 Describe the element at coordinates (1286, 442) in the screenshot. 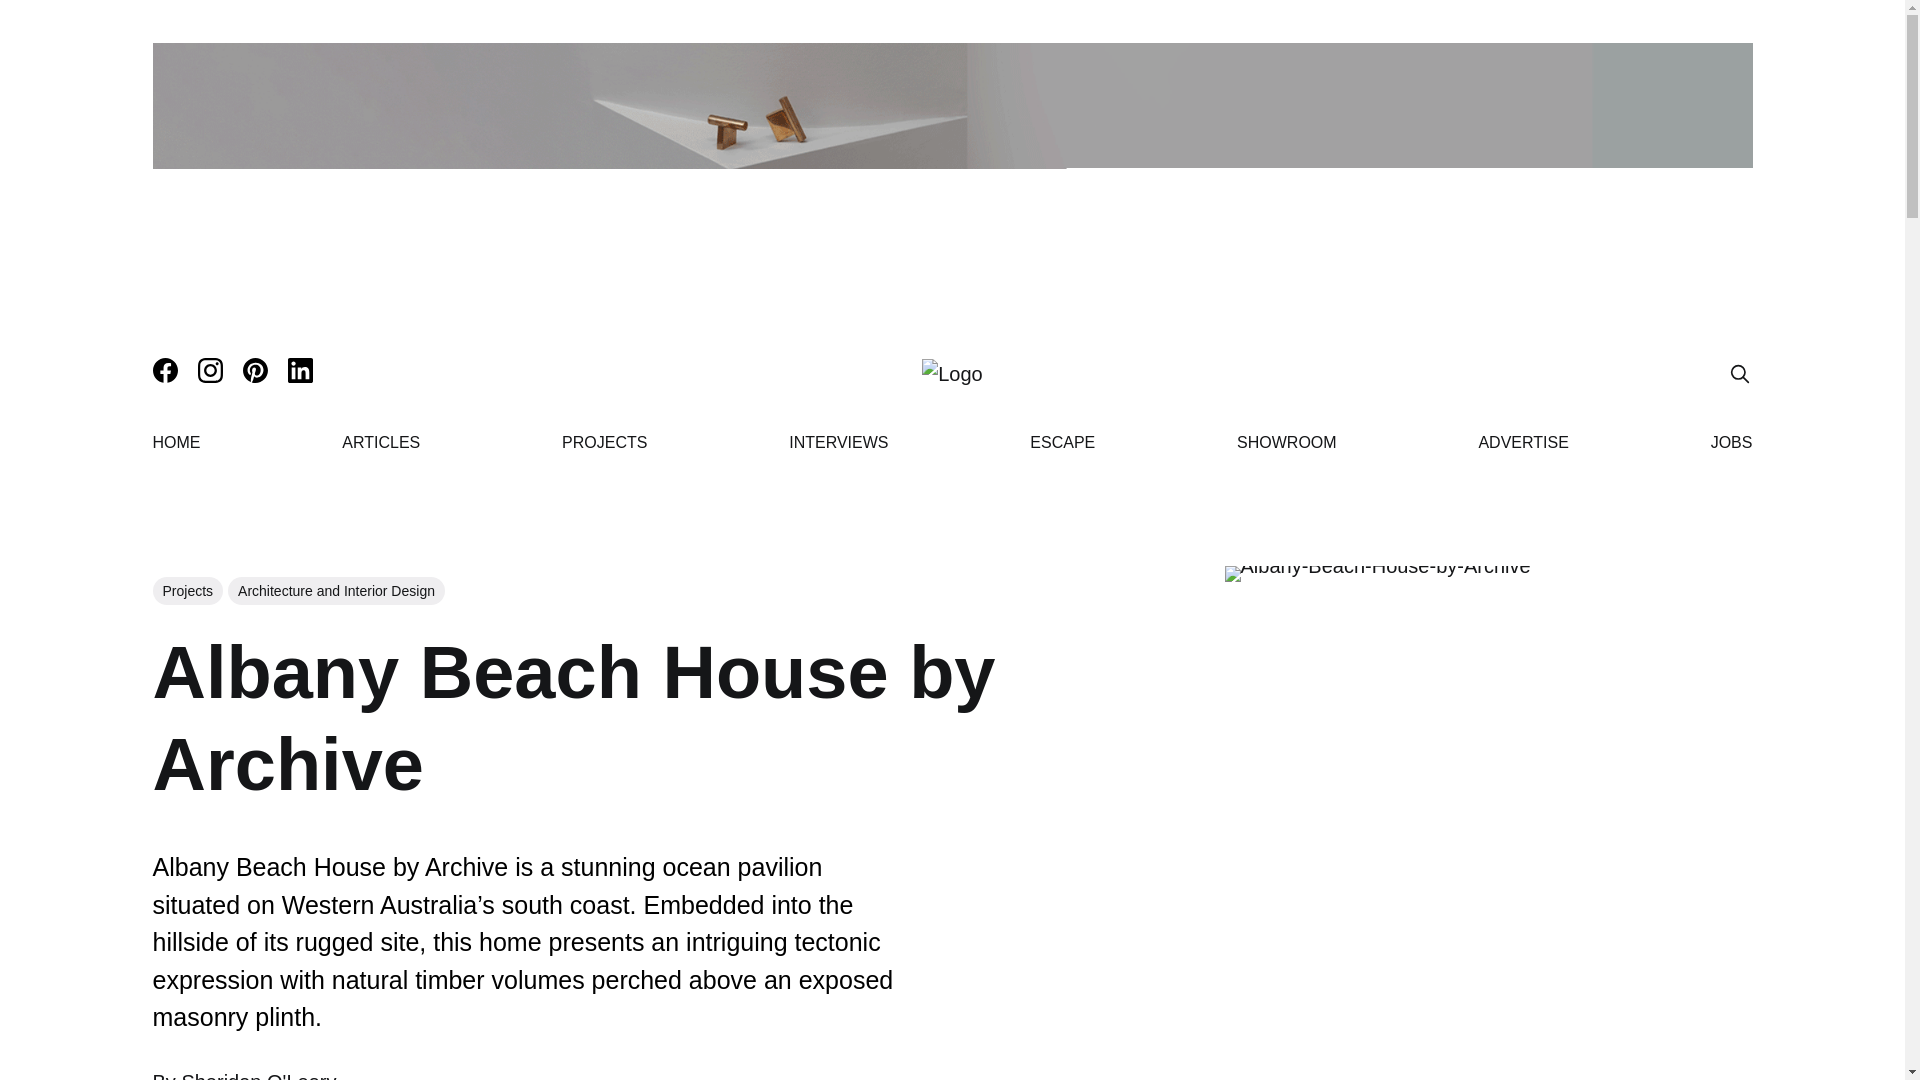

I see `SHOWROOM` at that location.